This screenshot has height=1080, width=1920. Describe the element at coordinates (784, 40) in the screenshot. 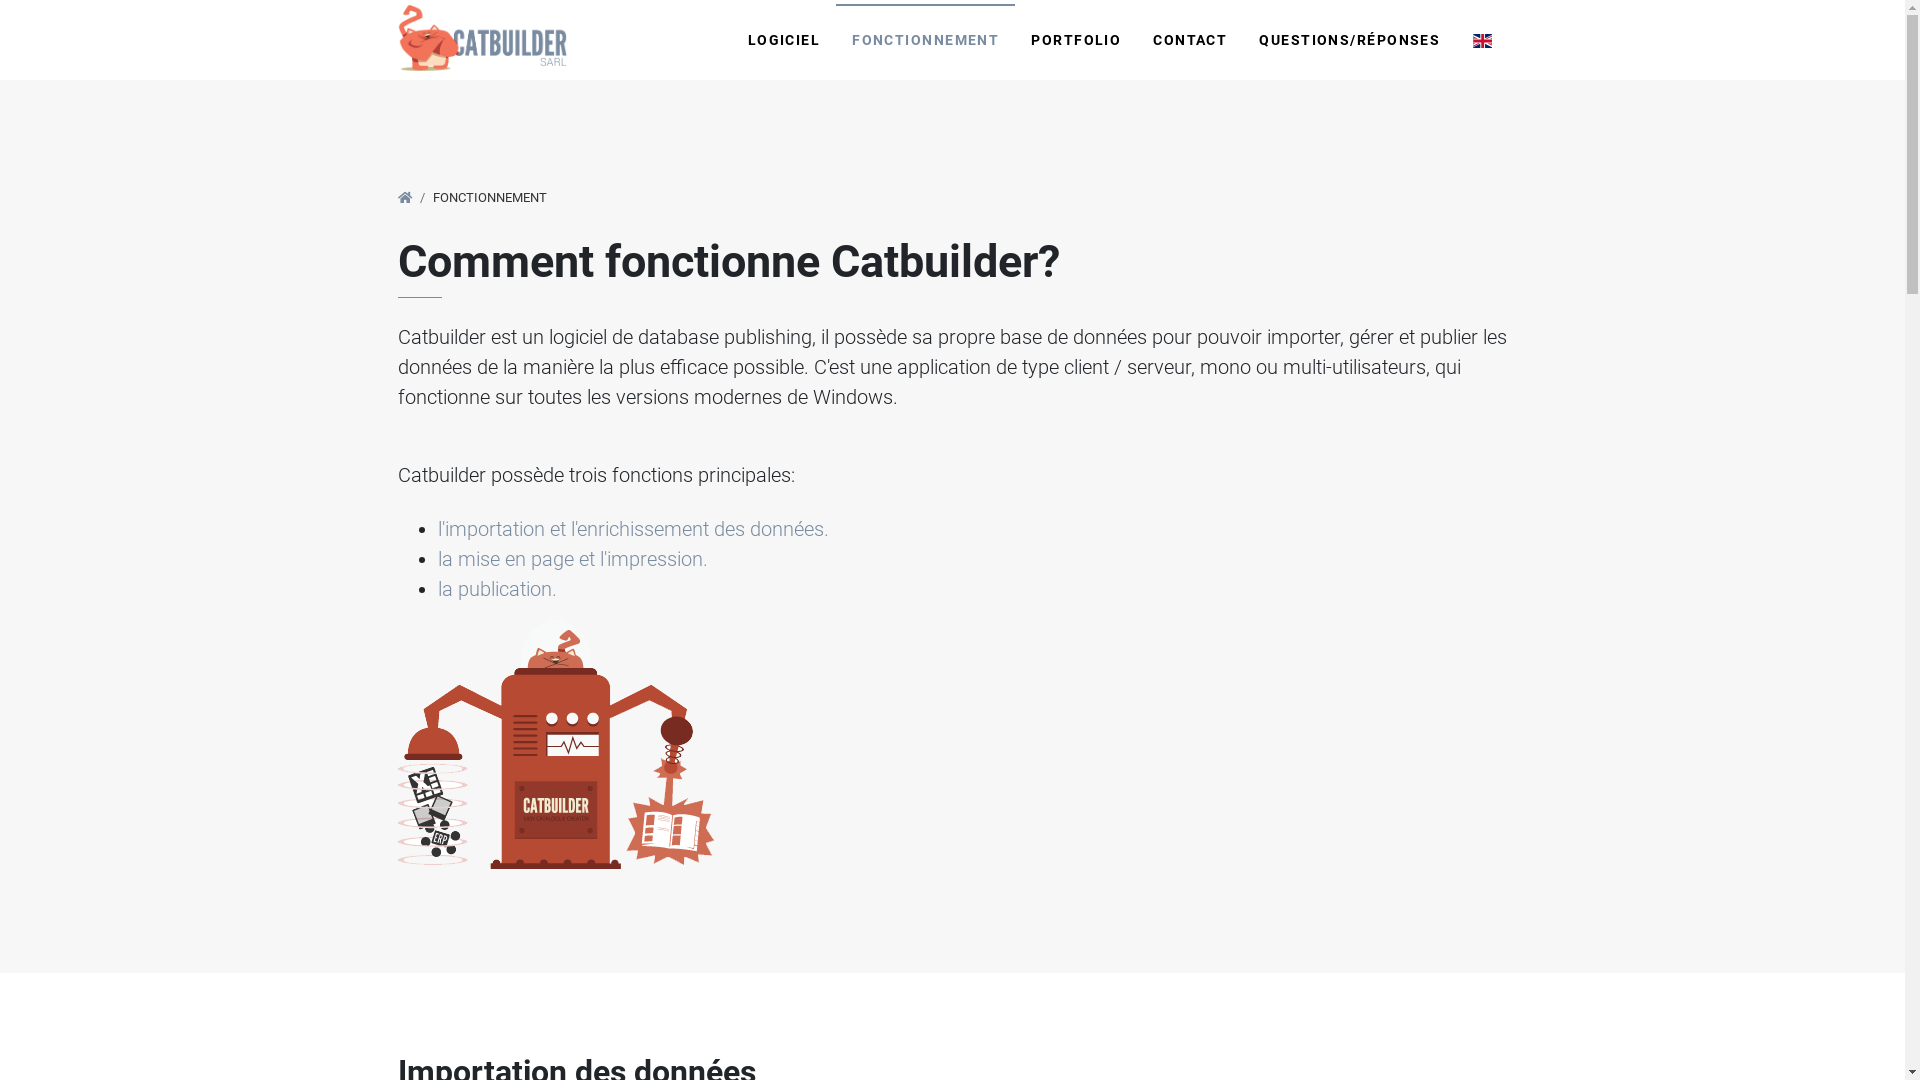

I see `LOGICIEL` at that location.